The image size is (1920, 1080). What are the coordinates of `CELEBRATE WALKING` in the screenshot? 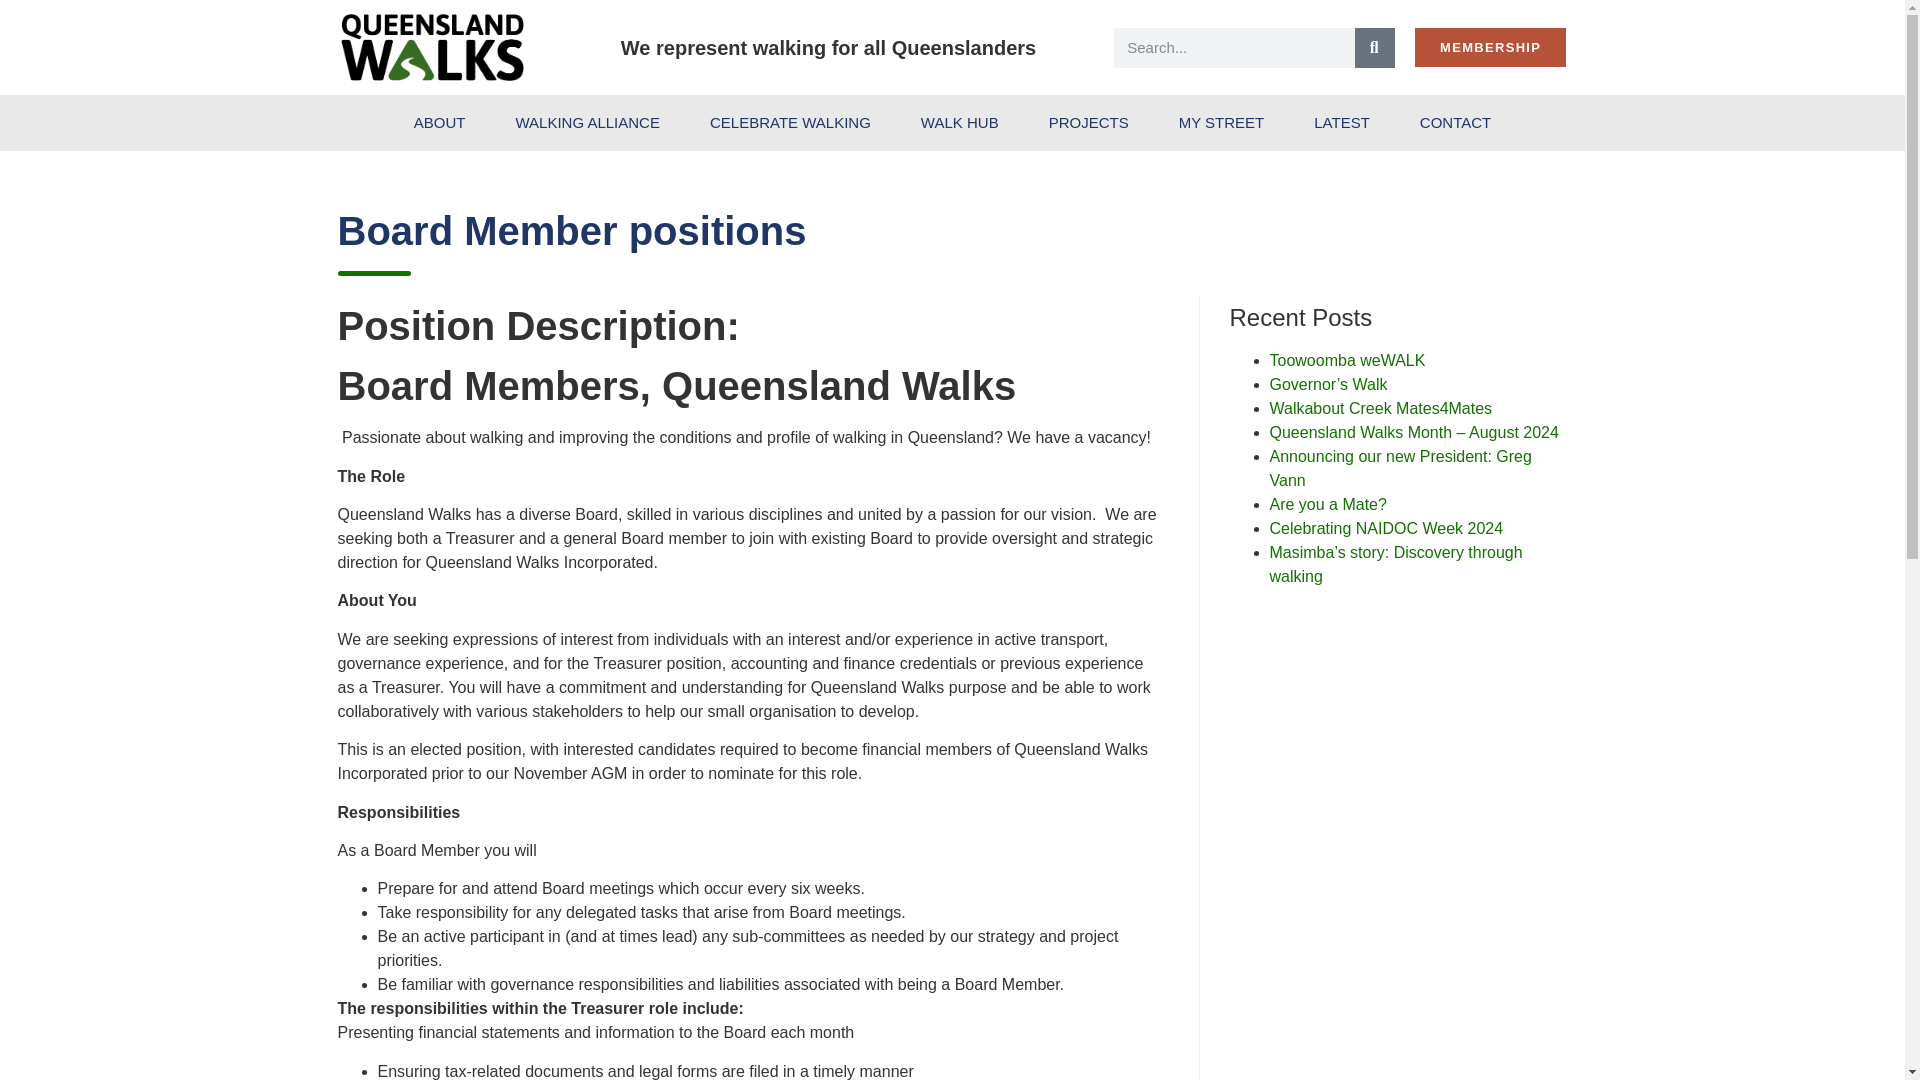 It's located at (790, 122).